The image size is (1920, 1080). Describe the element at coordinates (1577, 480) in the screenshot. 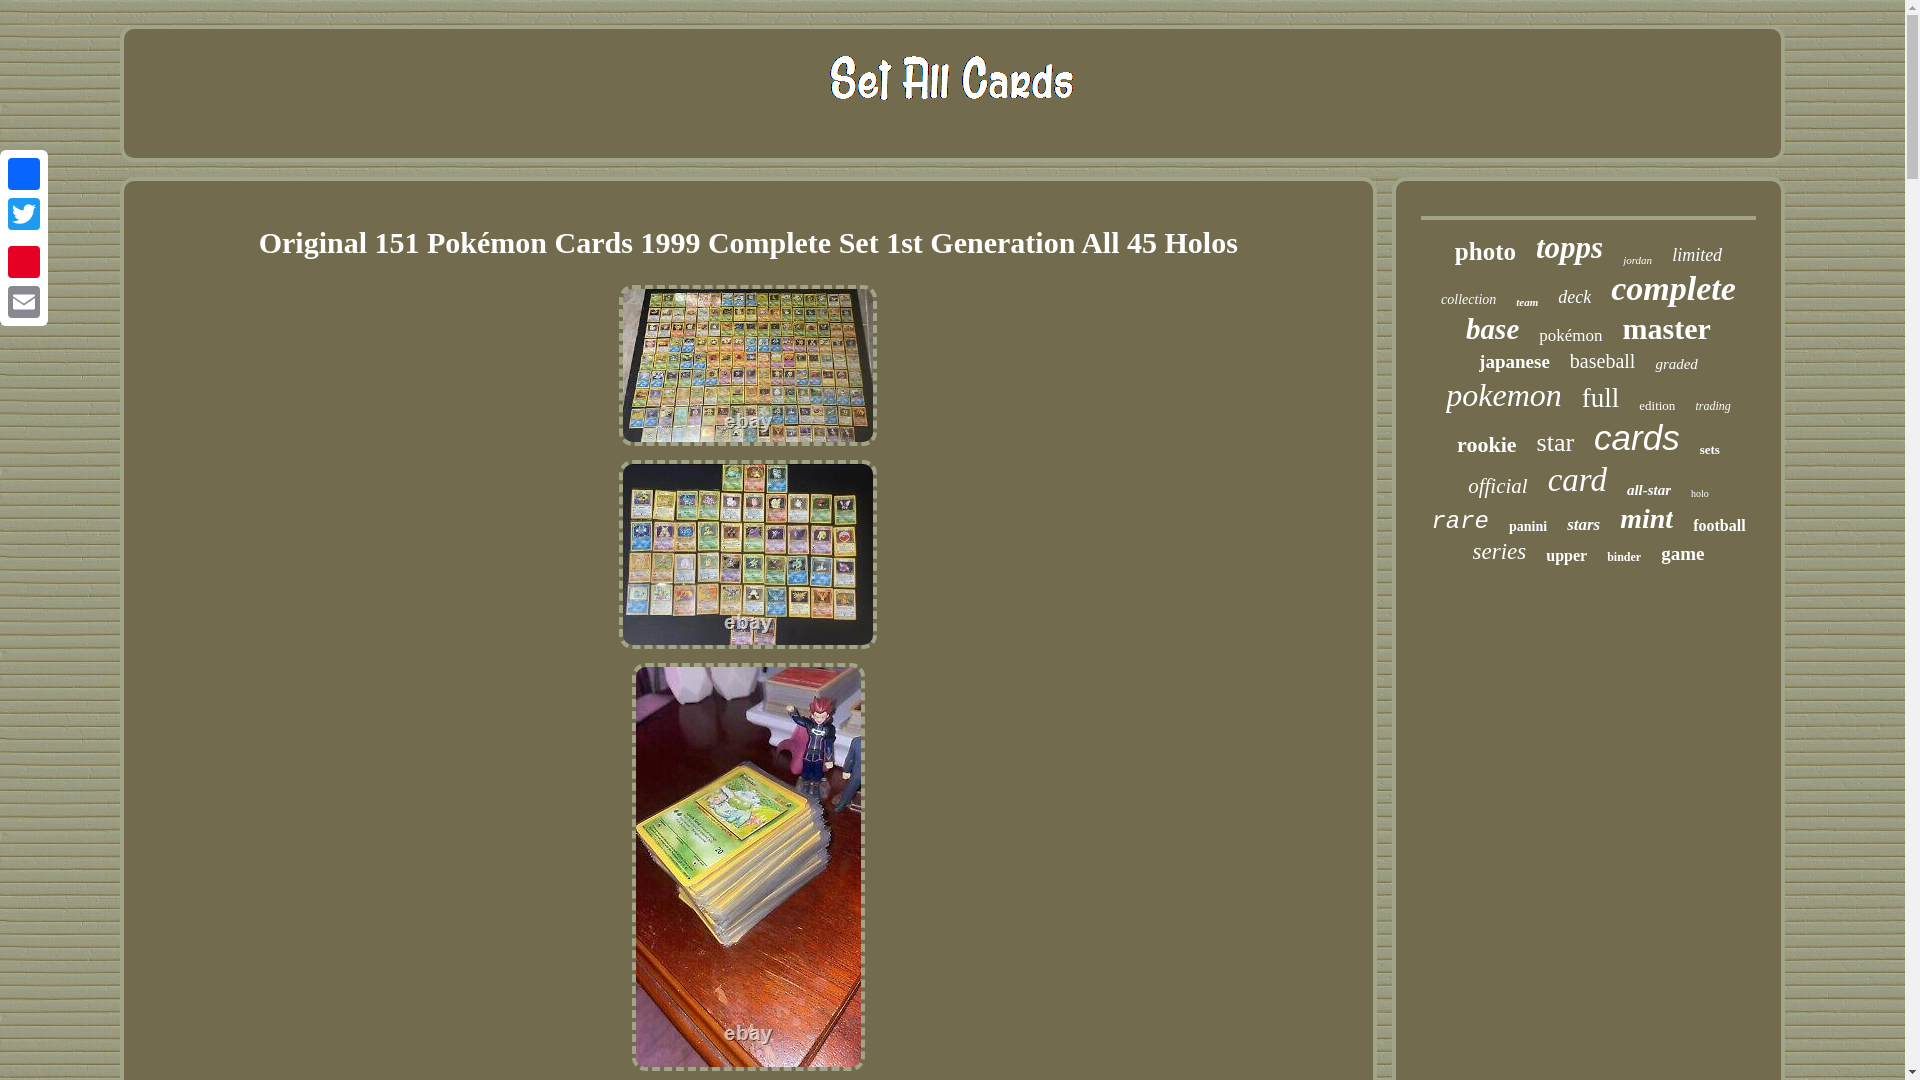

I see `card` at that location.